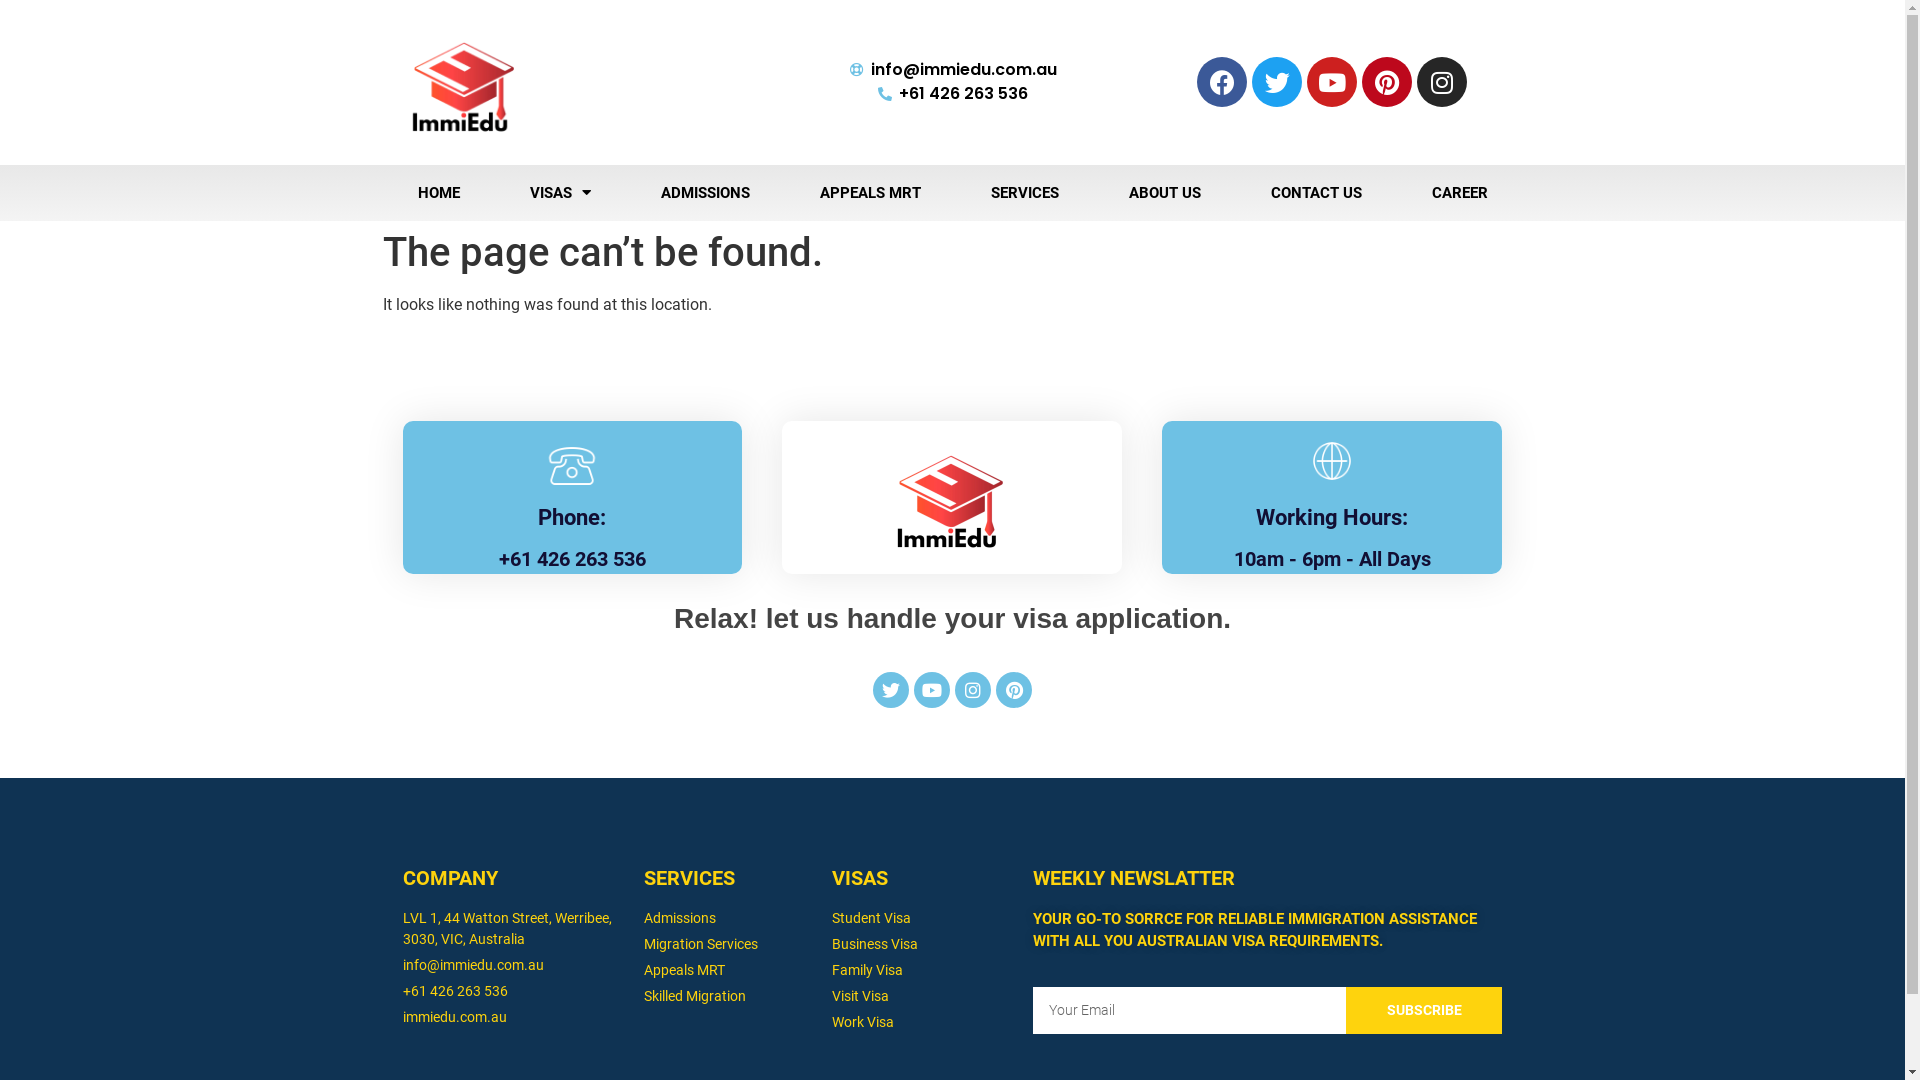 The height and width of the screenshot is (1080, 1920). Describe the element at coordinates (513, 1018) in the screenshot. I see `immiedu.com.au` at that location.